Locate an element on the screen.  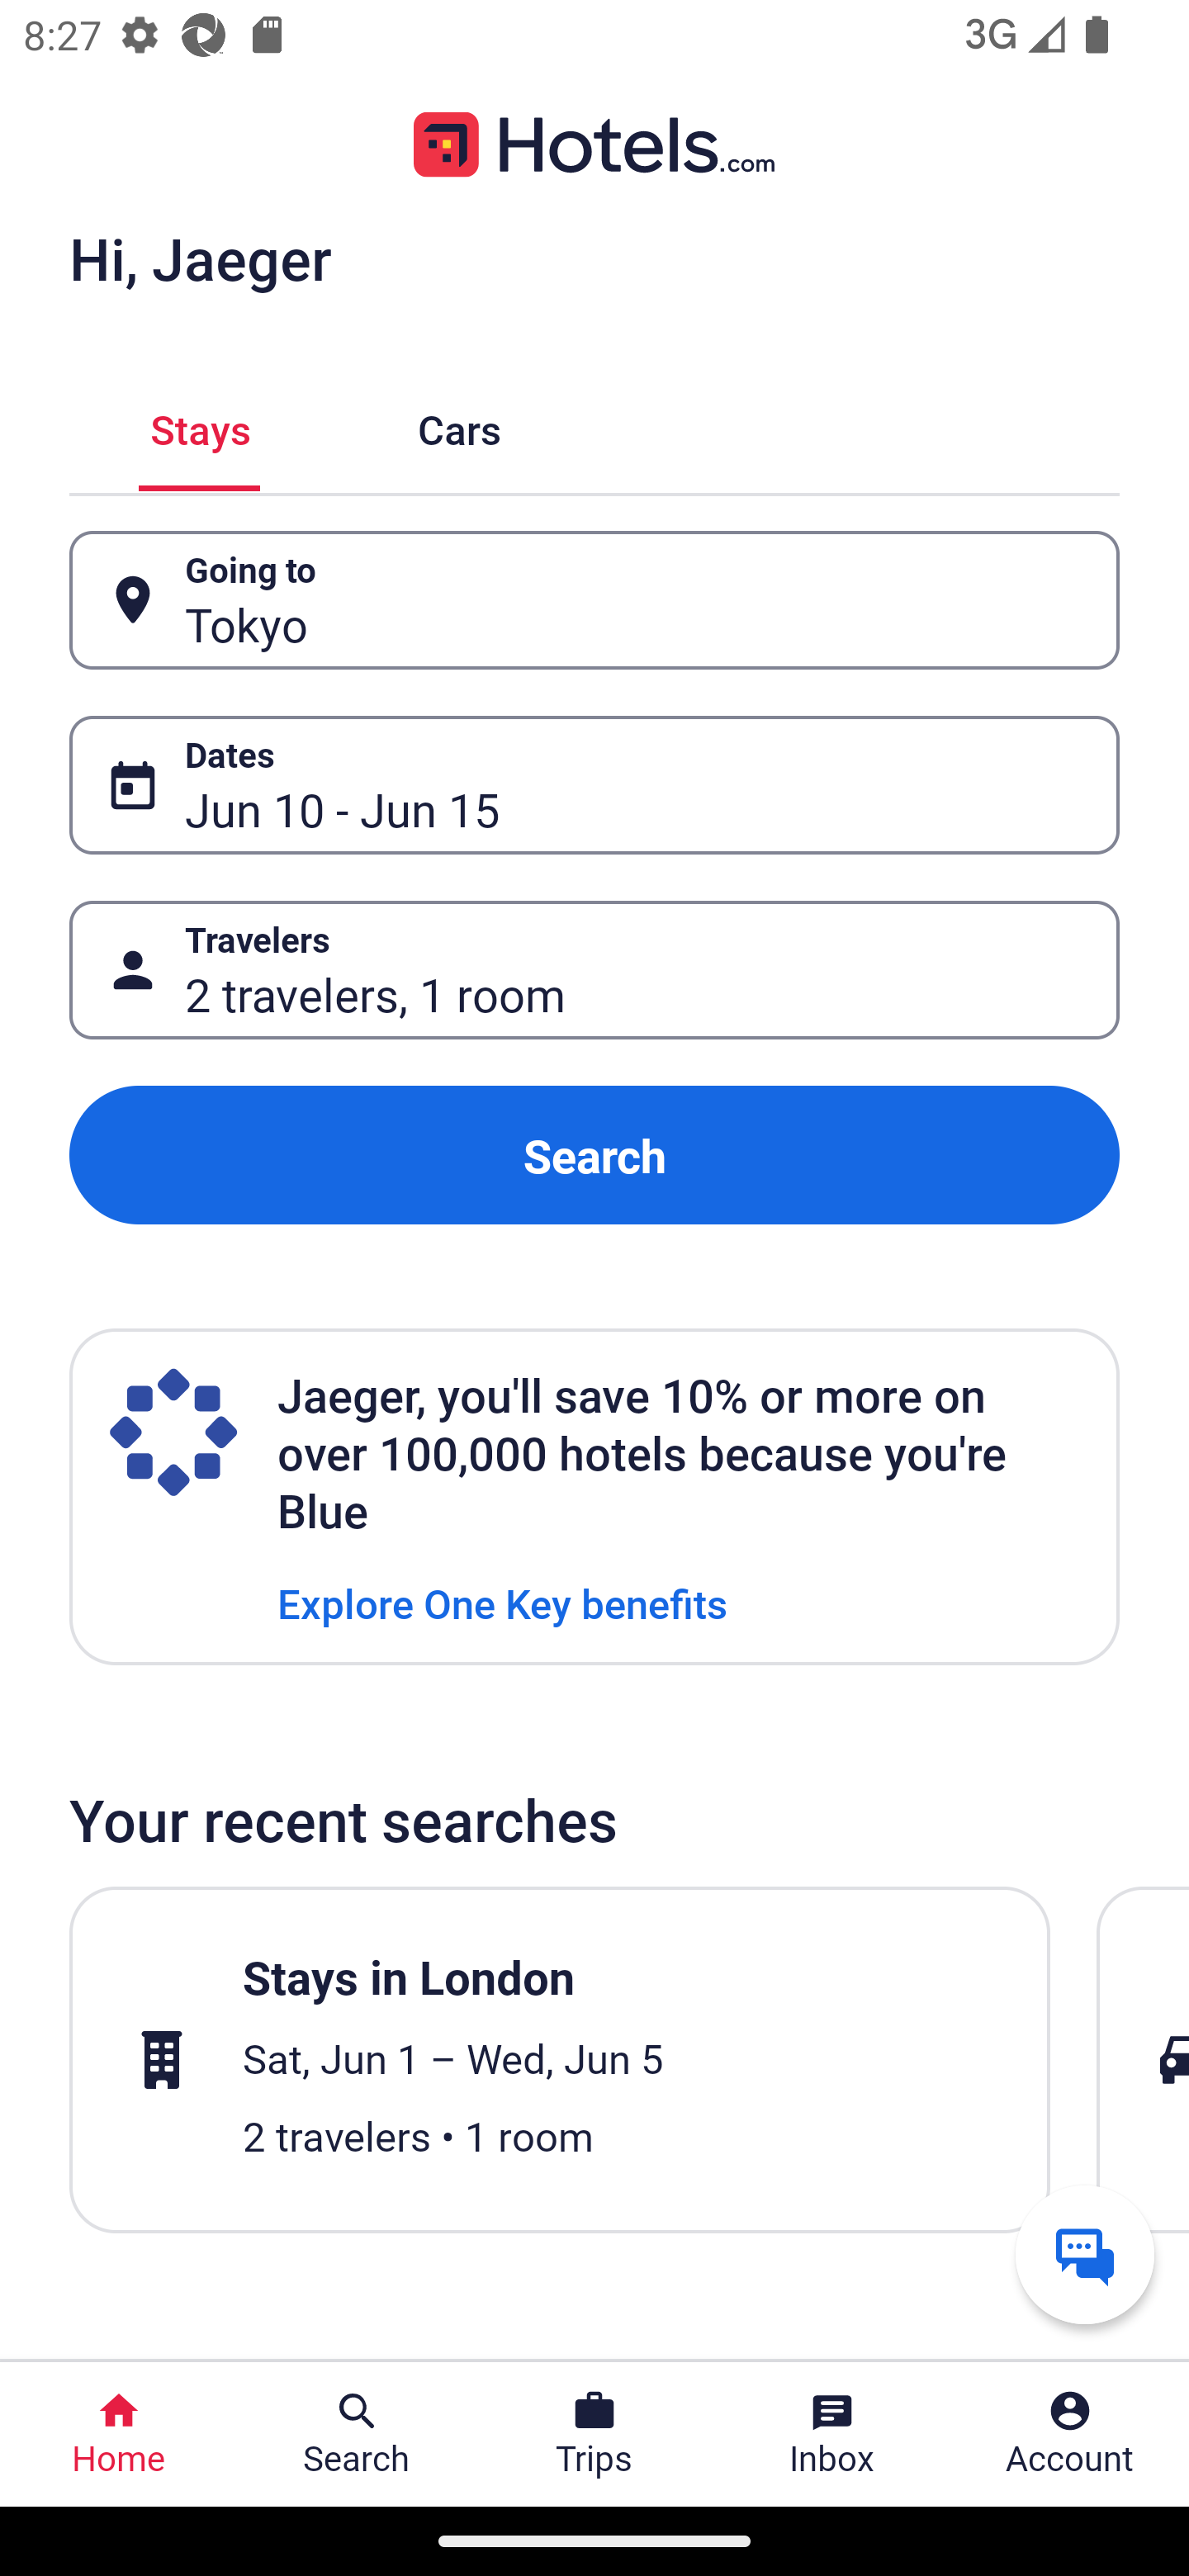
Search is located at coordinates (594, 1154).